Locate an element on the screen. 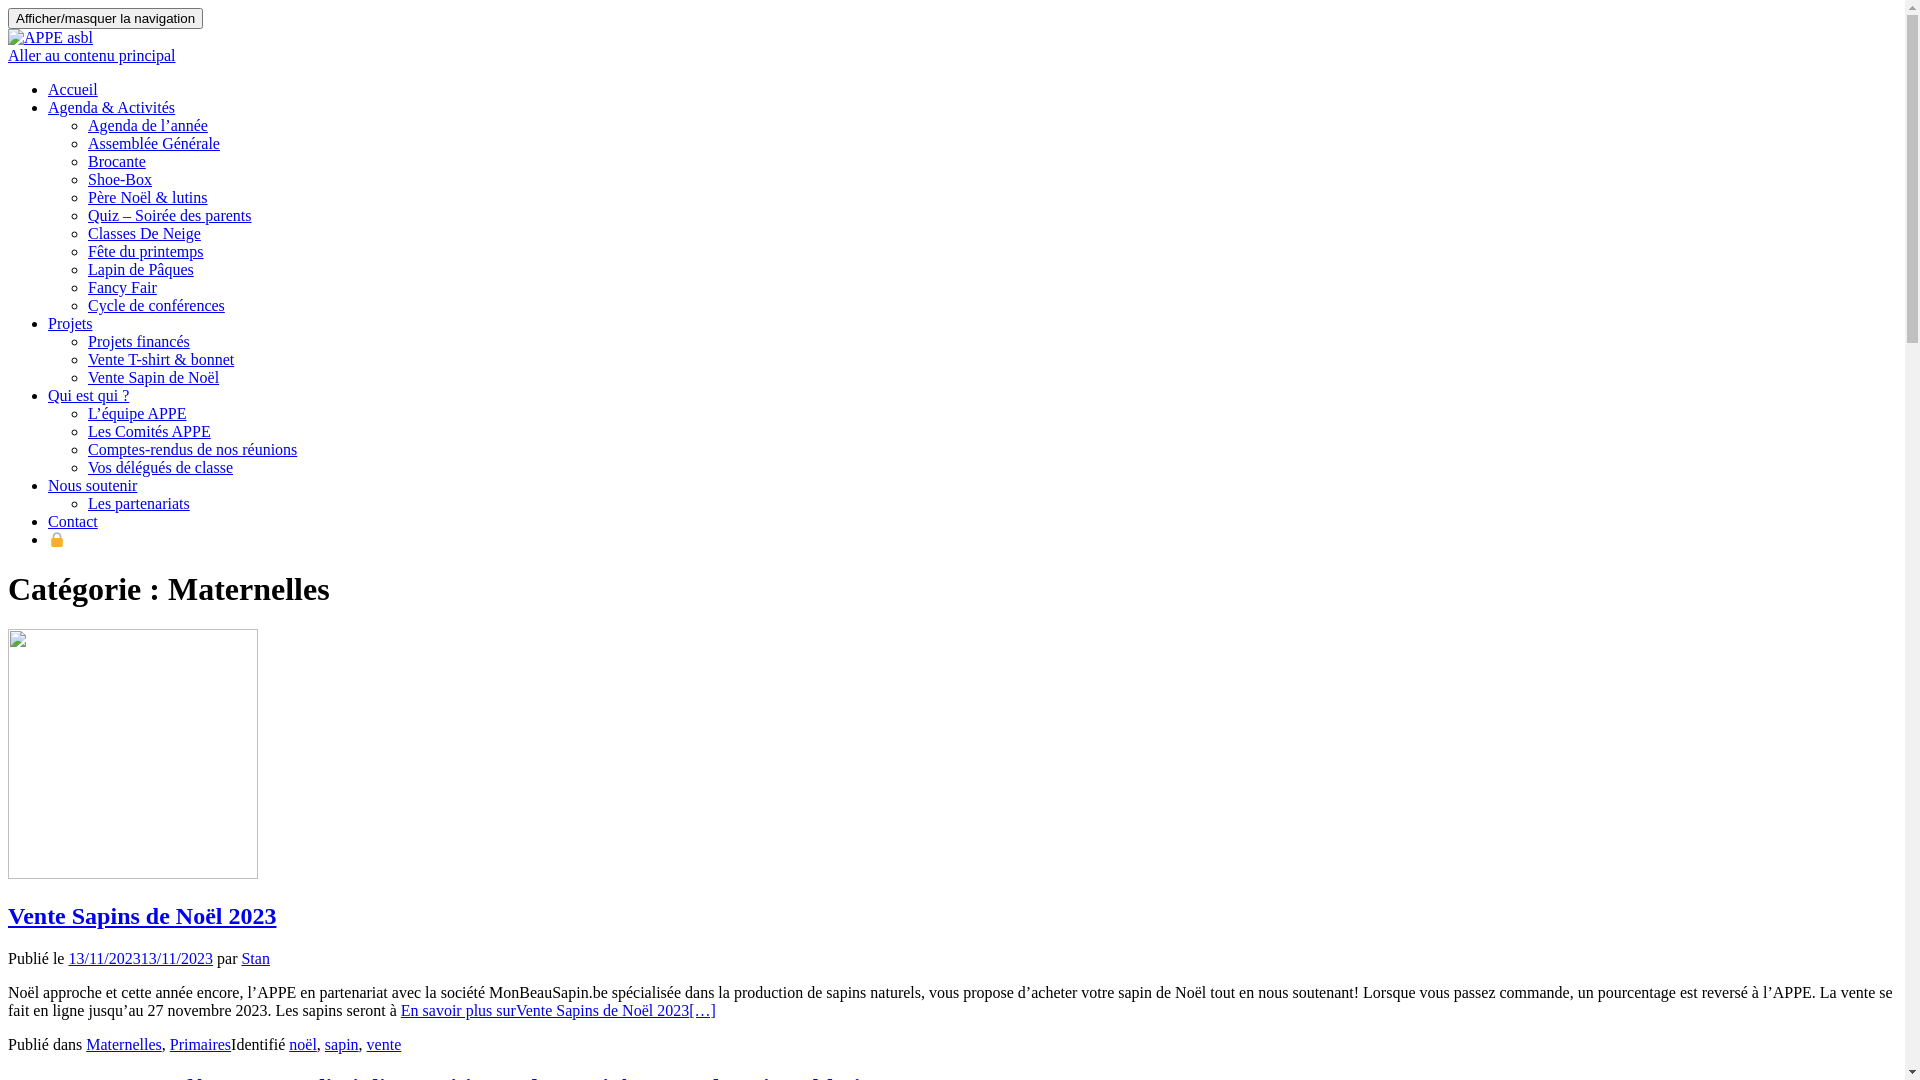  Primaires is located at coordinates (200, 1044).